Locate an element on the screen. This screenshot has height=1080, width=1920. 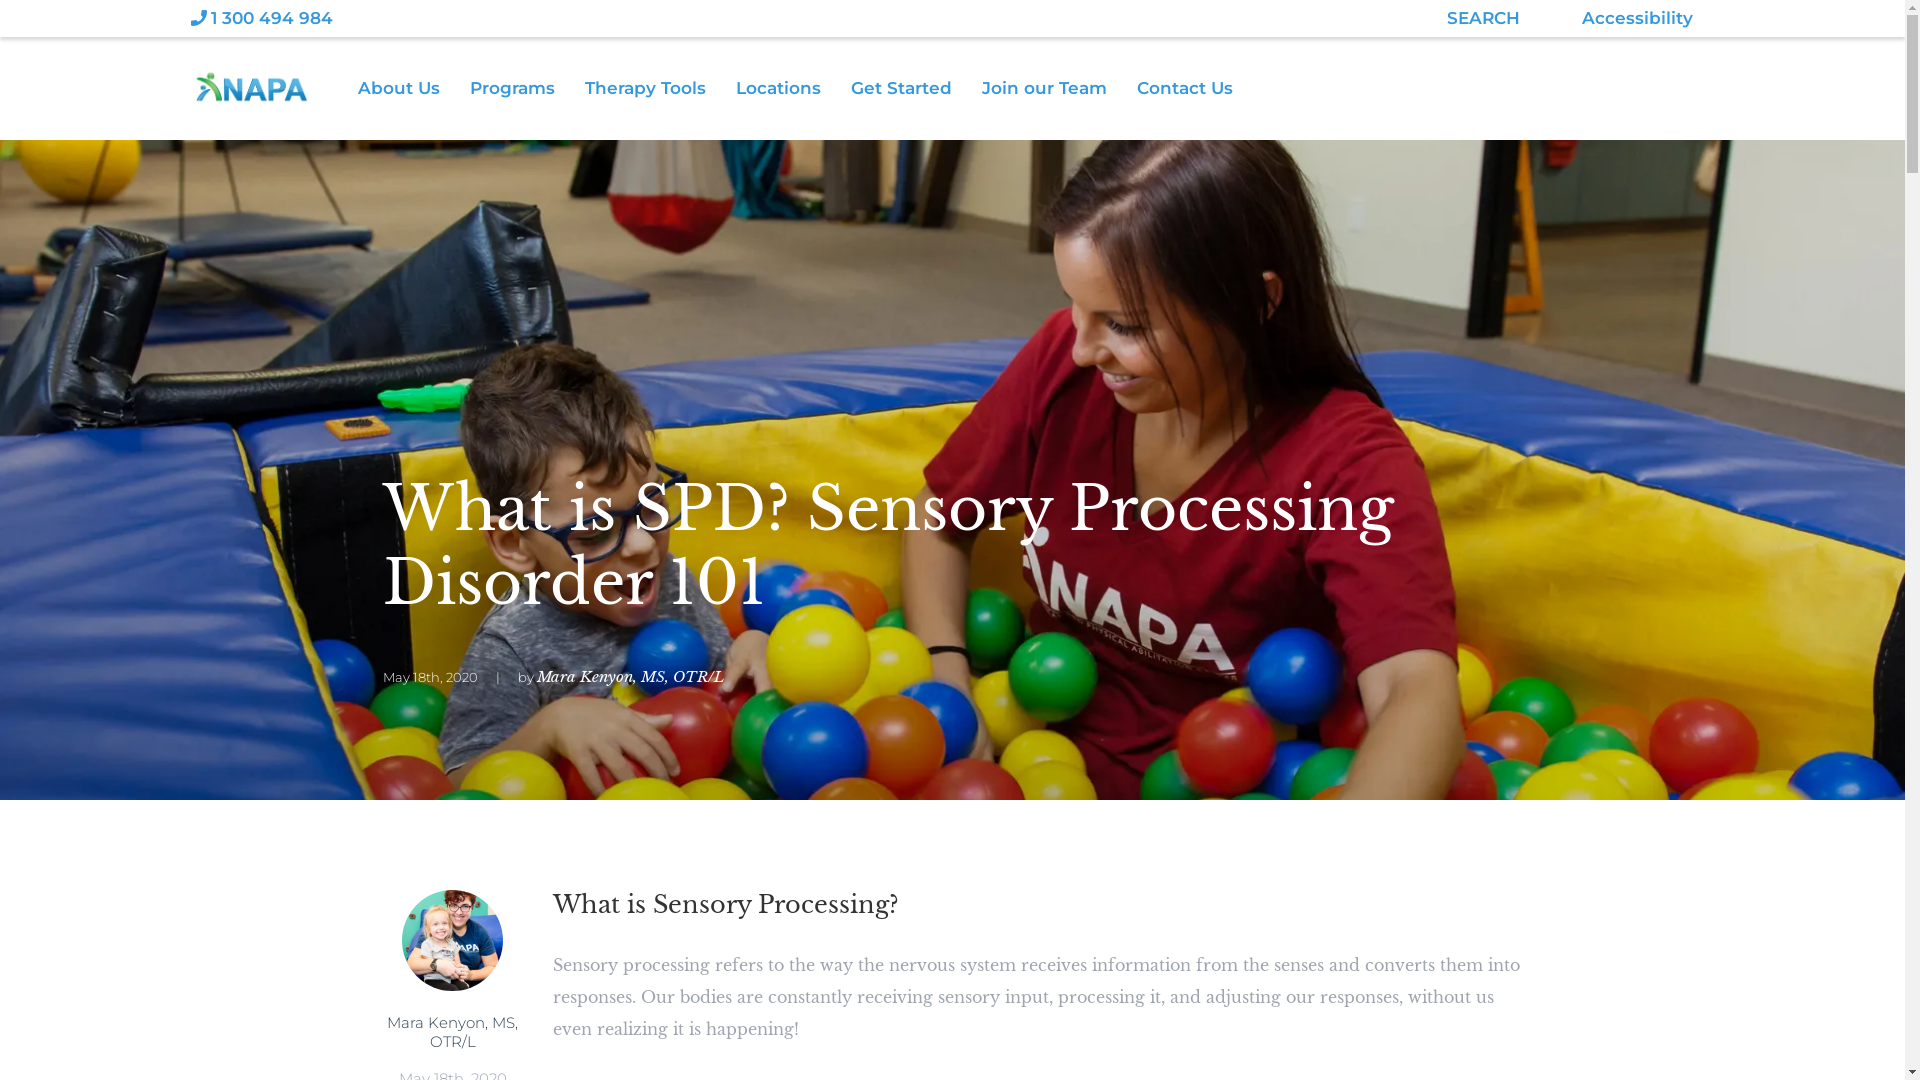
Contact Us is located at coordinates (1200, 88).